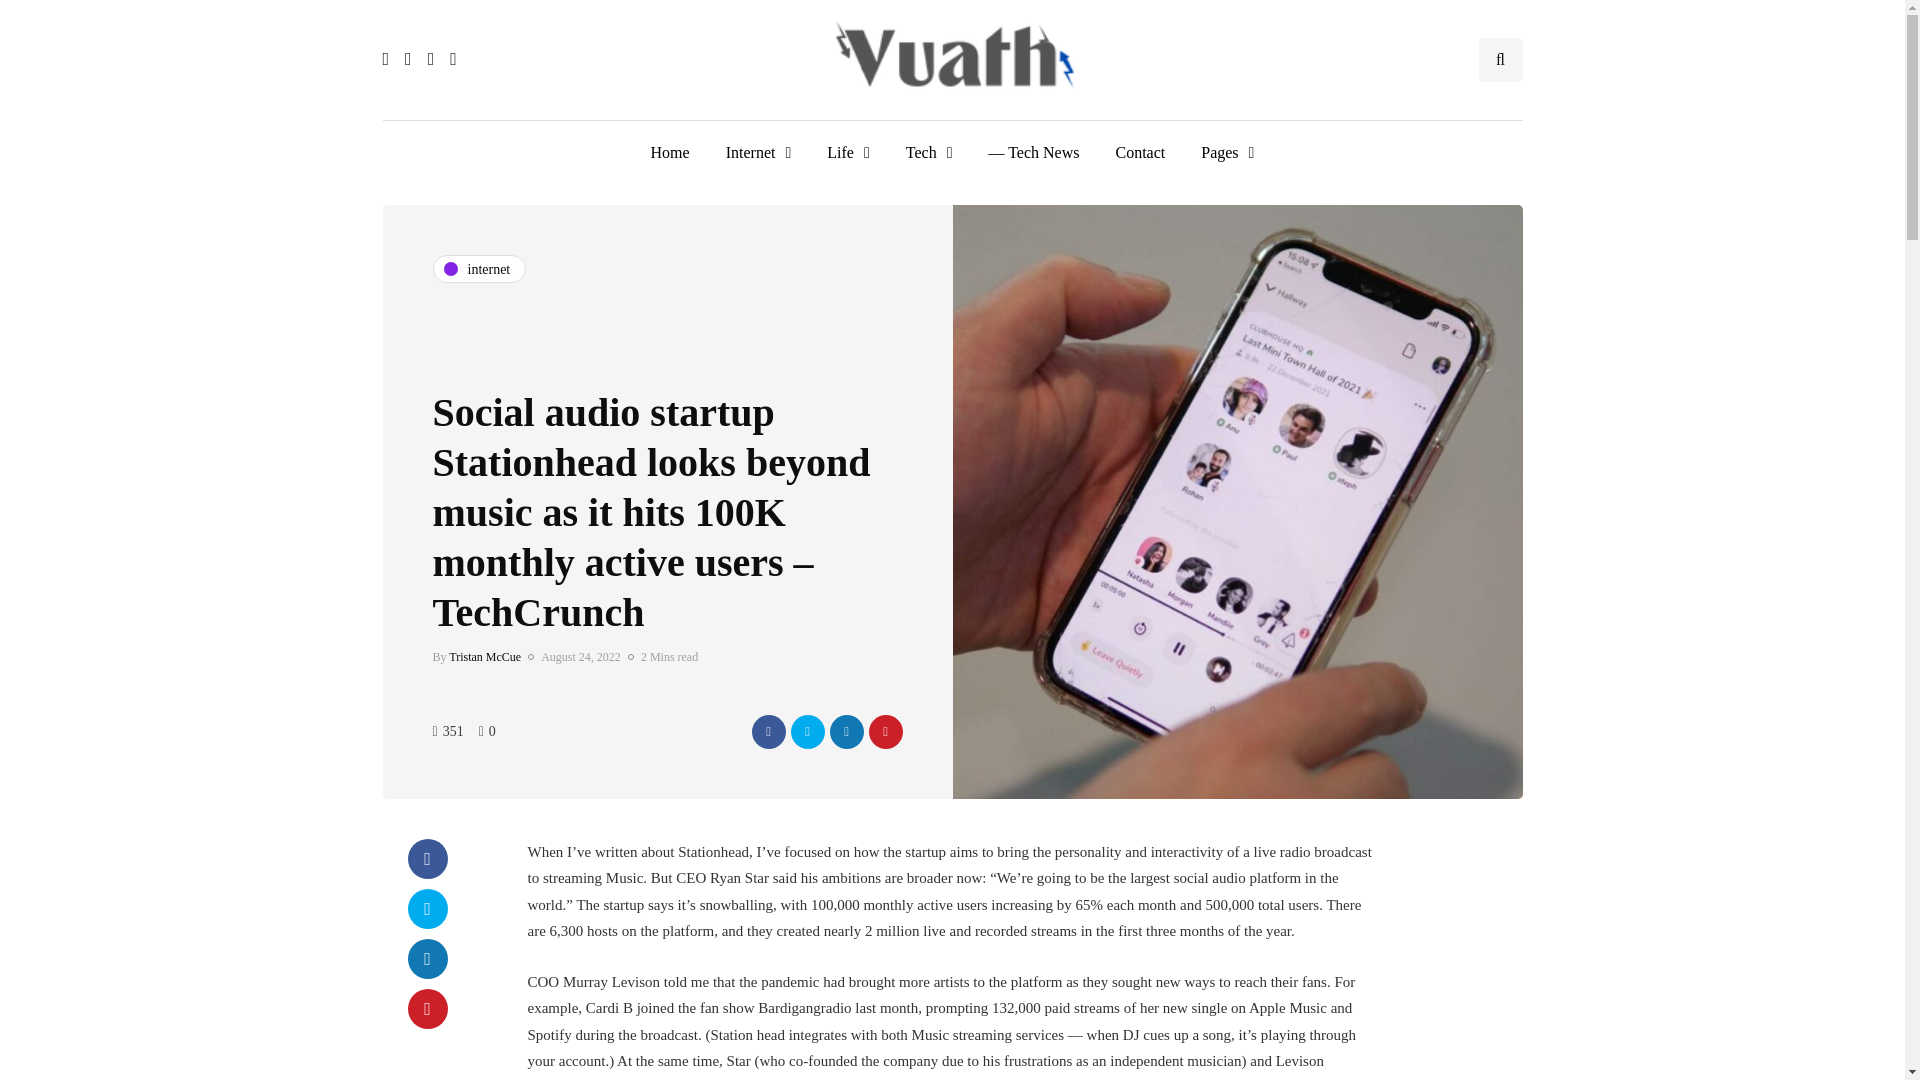 The width and height of the screenshot is (1920, 1080). I want to click on Contact, so click(1139, 152).